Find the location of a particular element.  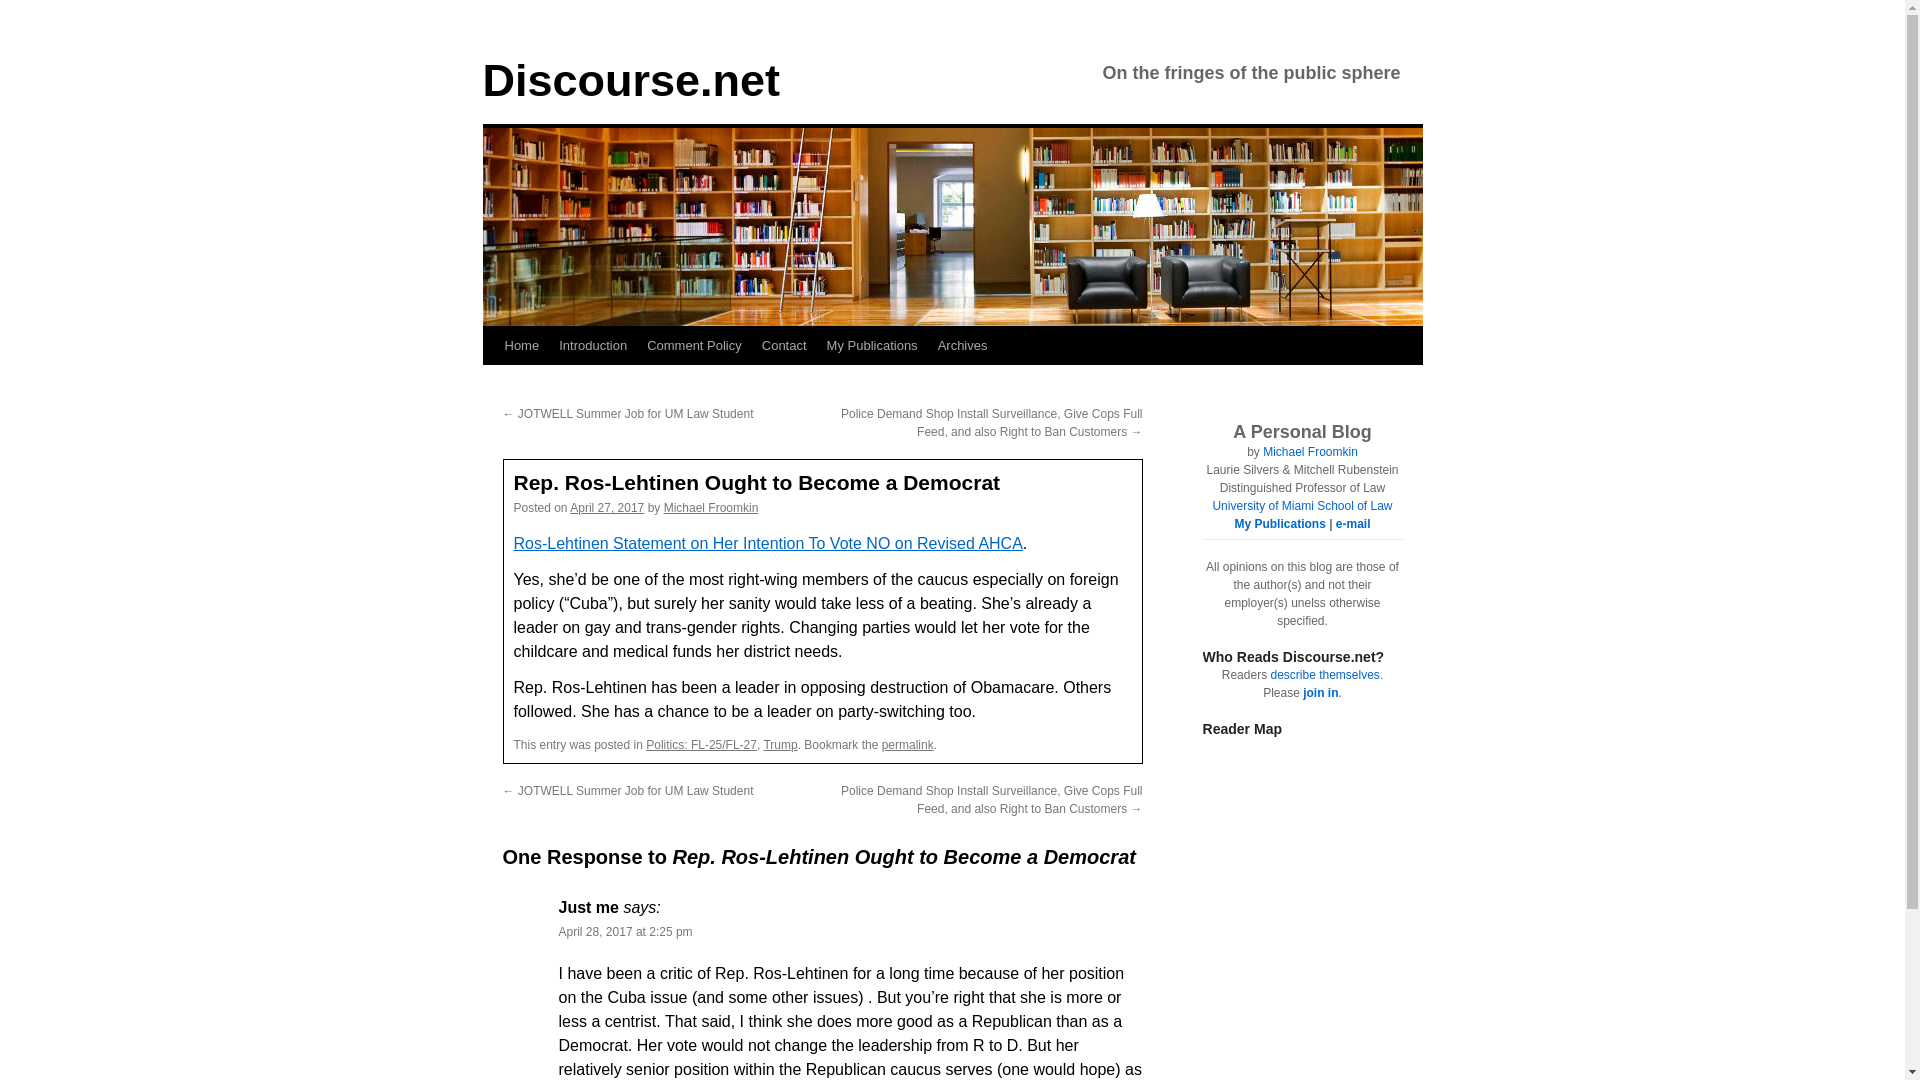

My Publications is located at coordinates (872, 346).